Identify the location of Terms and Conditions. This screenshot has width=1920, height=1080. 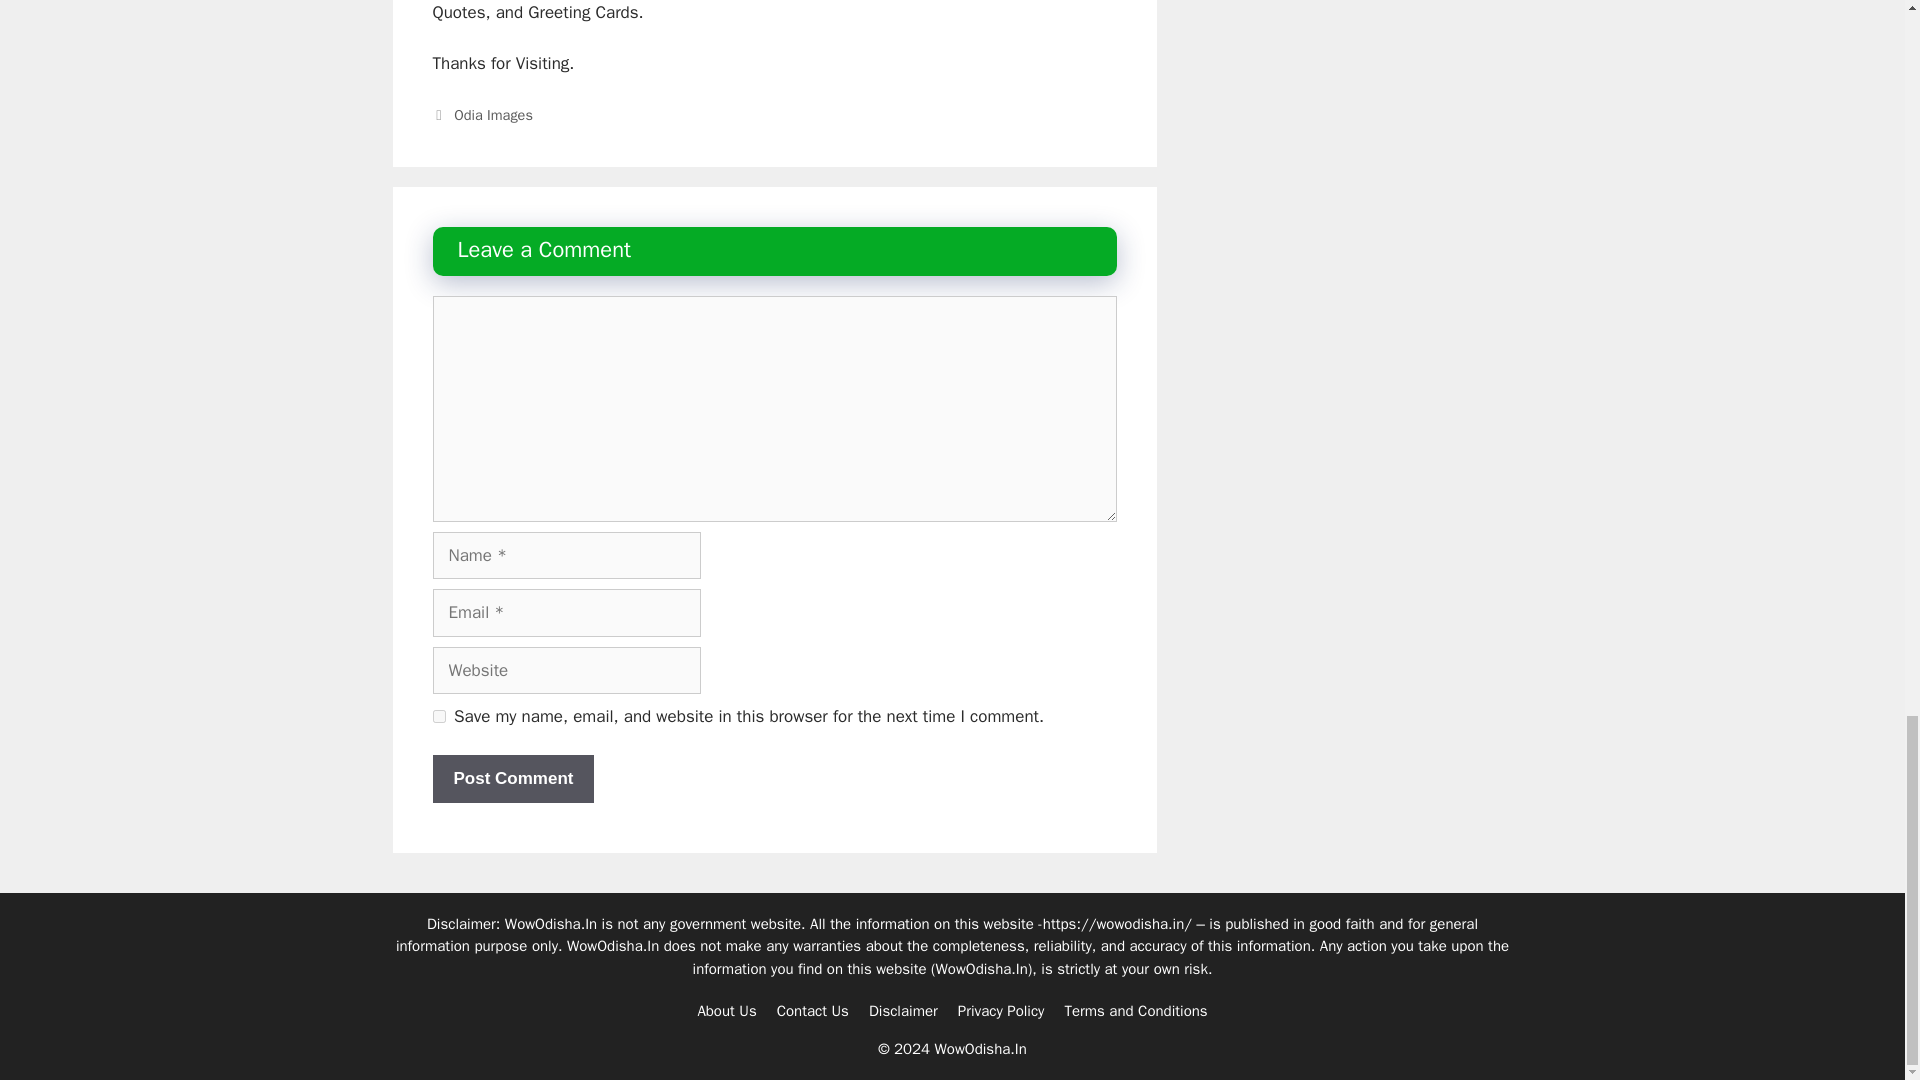
(1135, 1010).